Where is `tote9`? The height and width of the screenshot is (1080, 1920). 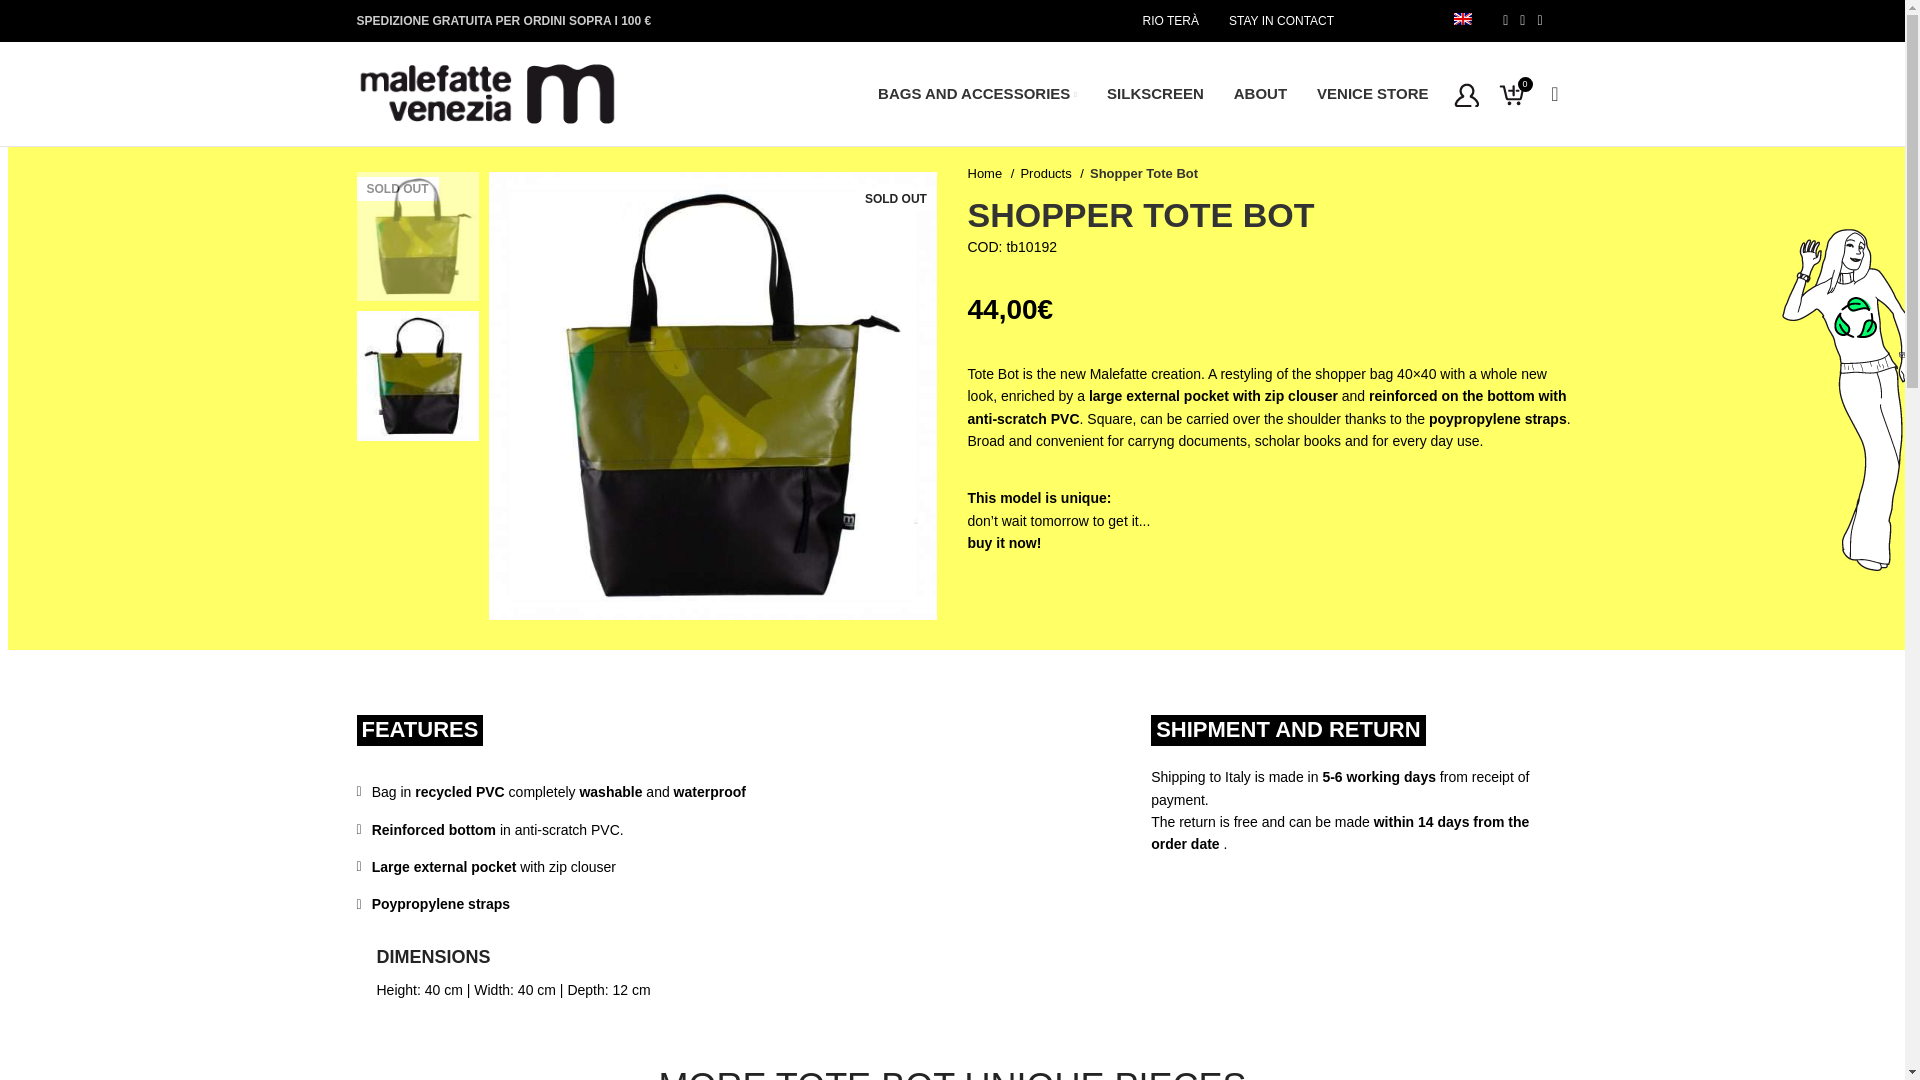
tote9 is located at coordinates (712, 395).